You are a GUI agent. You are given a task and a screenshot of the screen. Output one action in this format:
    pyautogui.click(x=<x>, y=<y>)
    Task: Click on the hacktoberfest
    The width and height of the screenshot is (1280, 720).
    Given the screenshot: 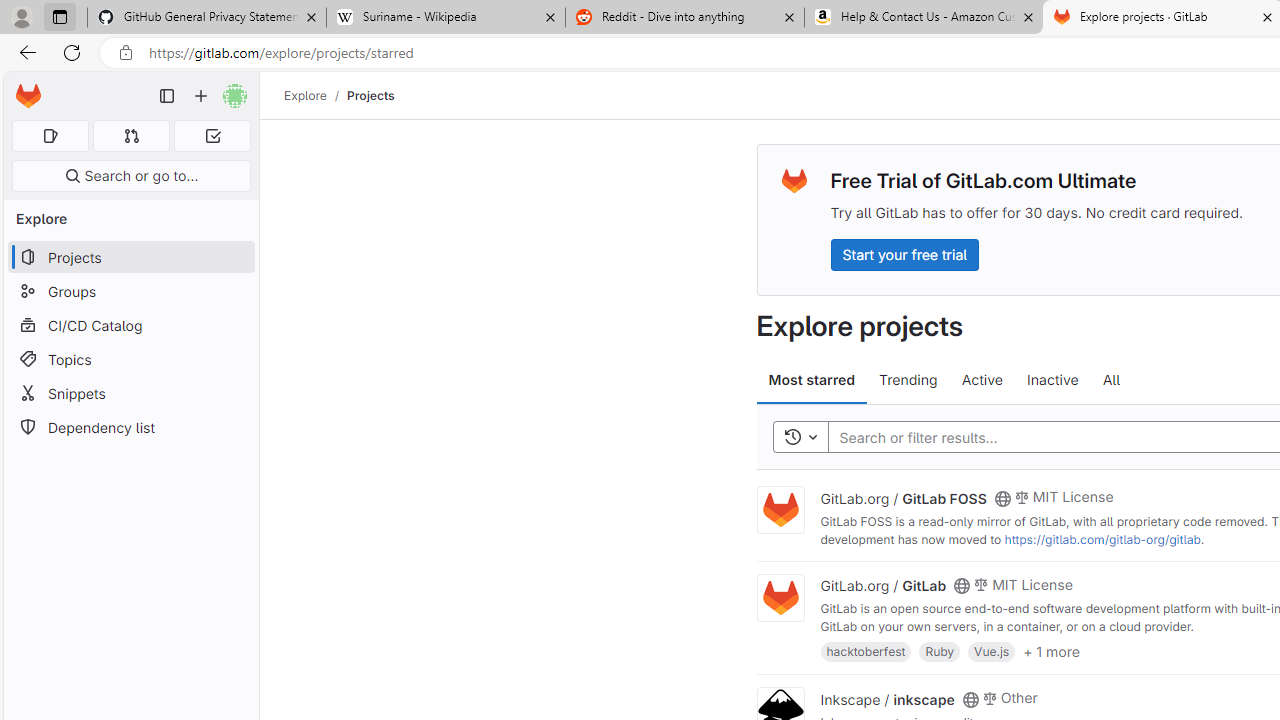 What is the action you would take?
    pyautogui.click(x=866, y=650)
    